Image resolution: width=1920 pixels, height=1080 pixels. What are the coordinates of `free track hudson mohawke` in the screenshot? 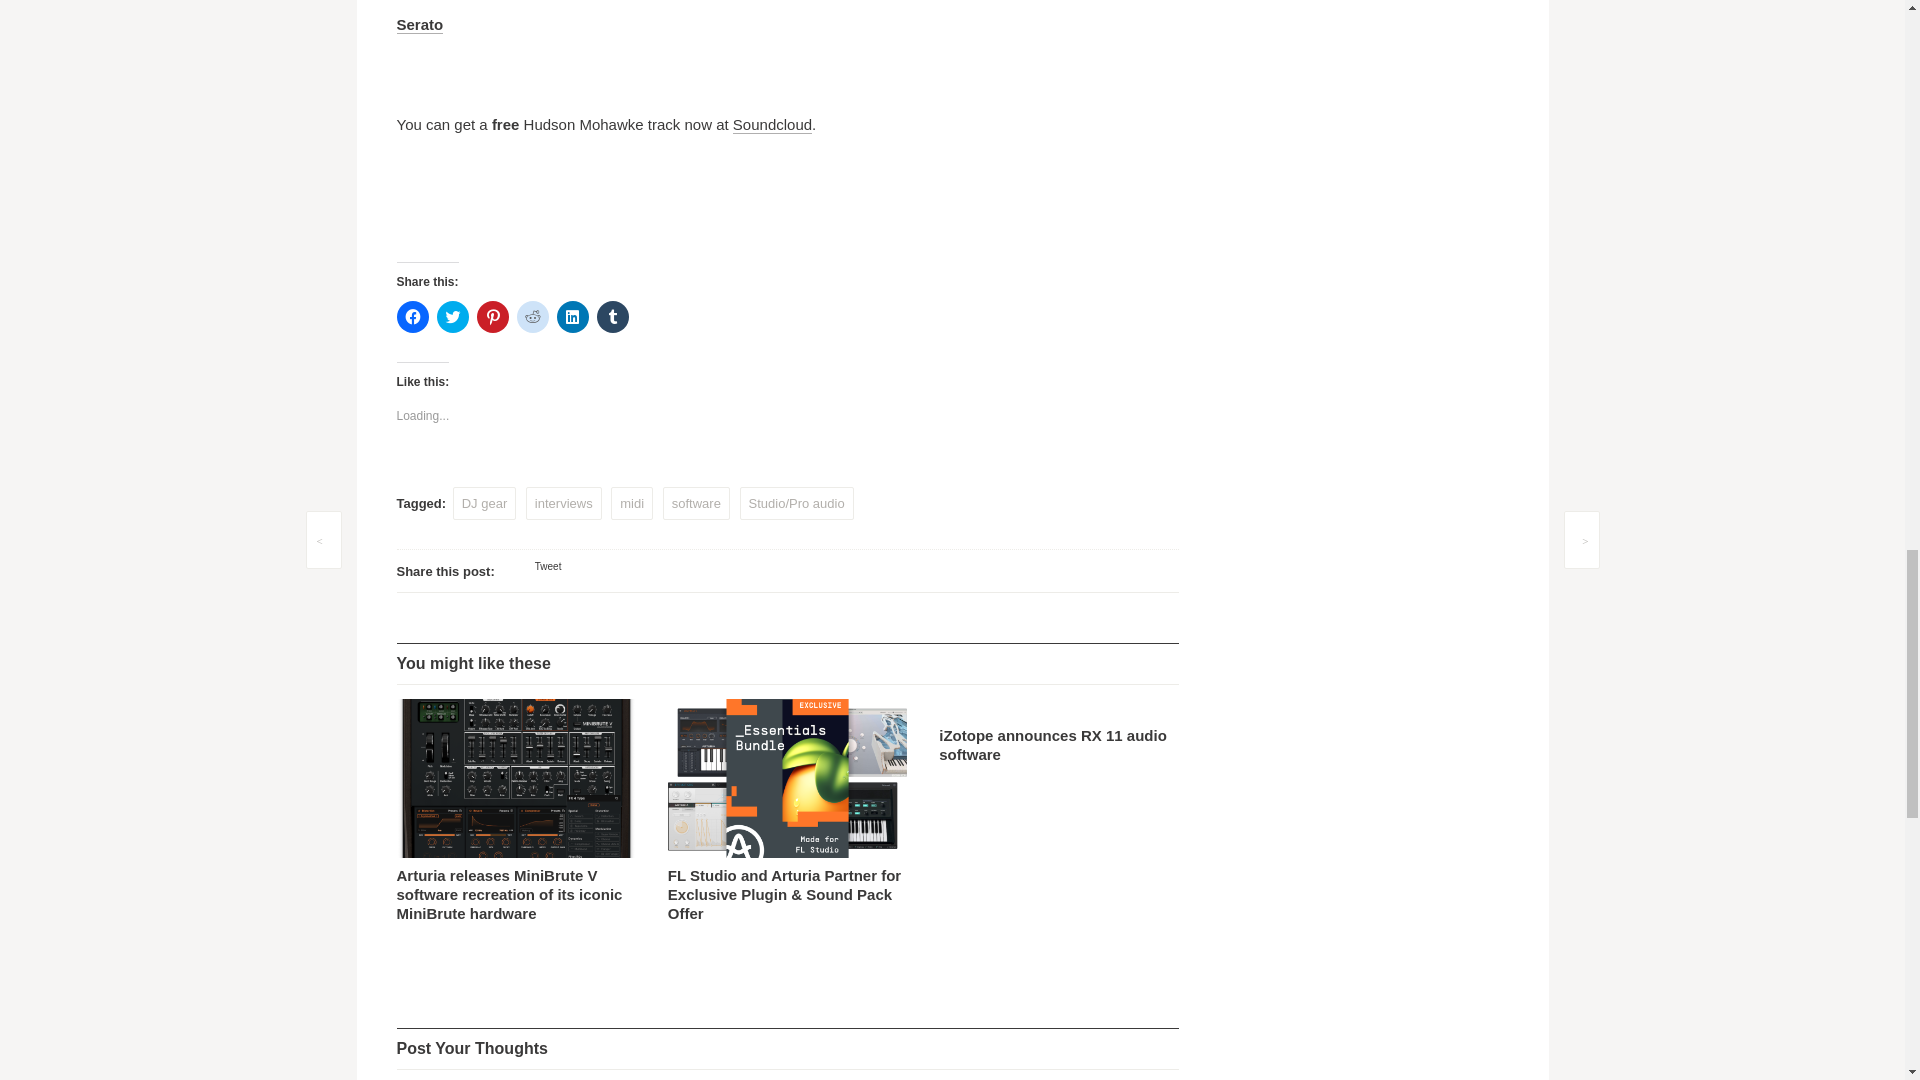 It's located at (772, 124).